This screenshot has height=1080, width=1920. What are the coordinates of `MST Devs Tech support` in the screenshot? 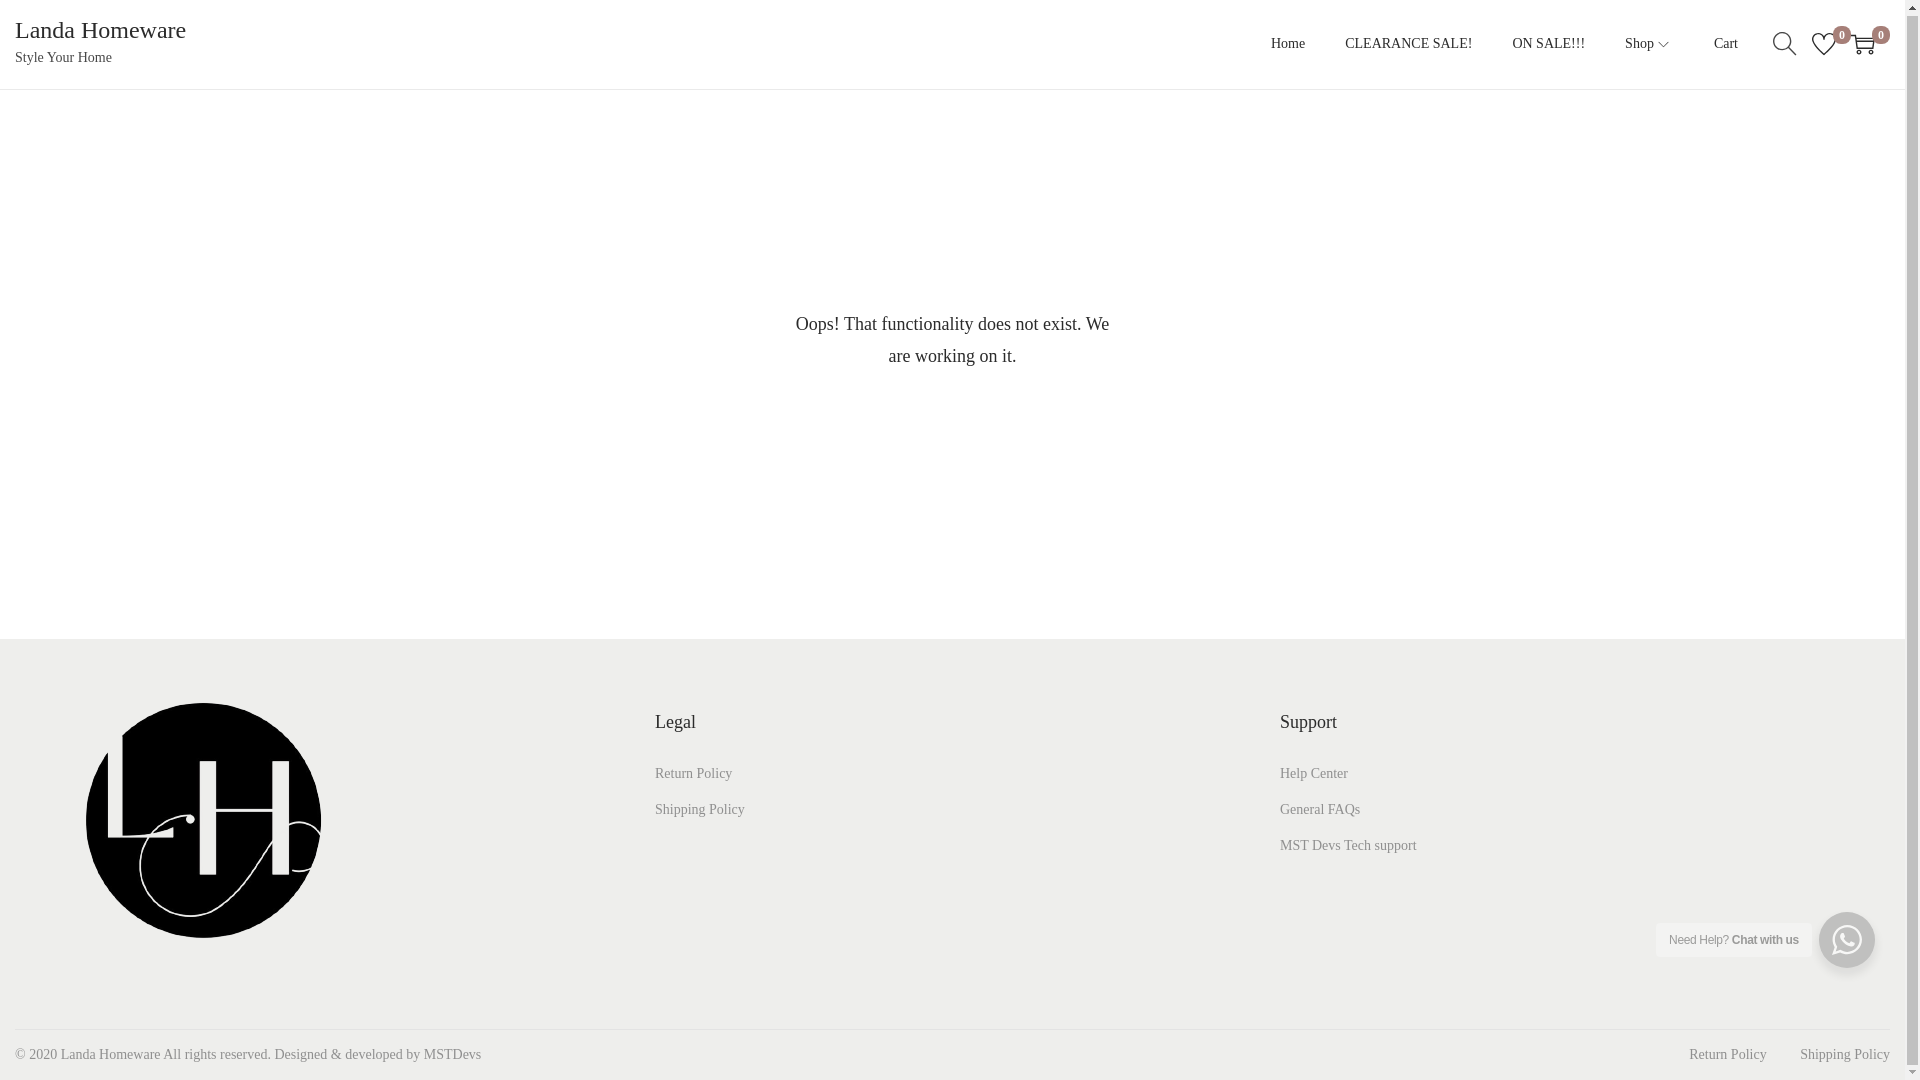 It's located at (1348, 846).